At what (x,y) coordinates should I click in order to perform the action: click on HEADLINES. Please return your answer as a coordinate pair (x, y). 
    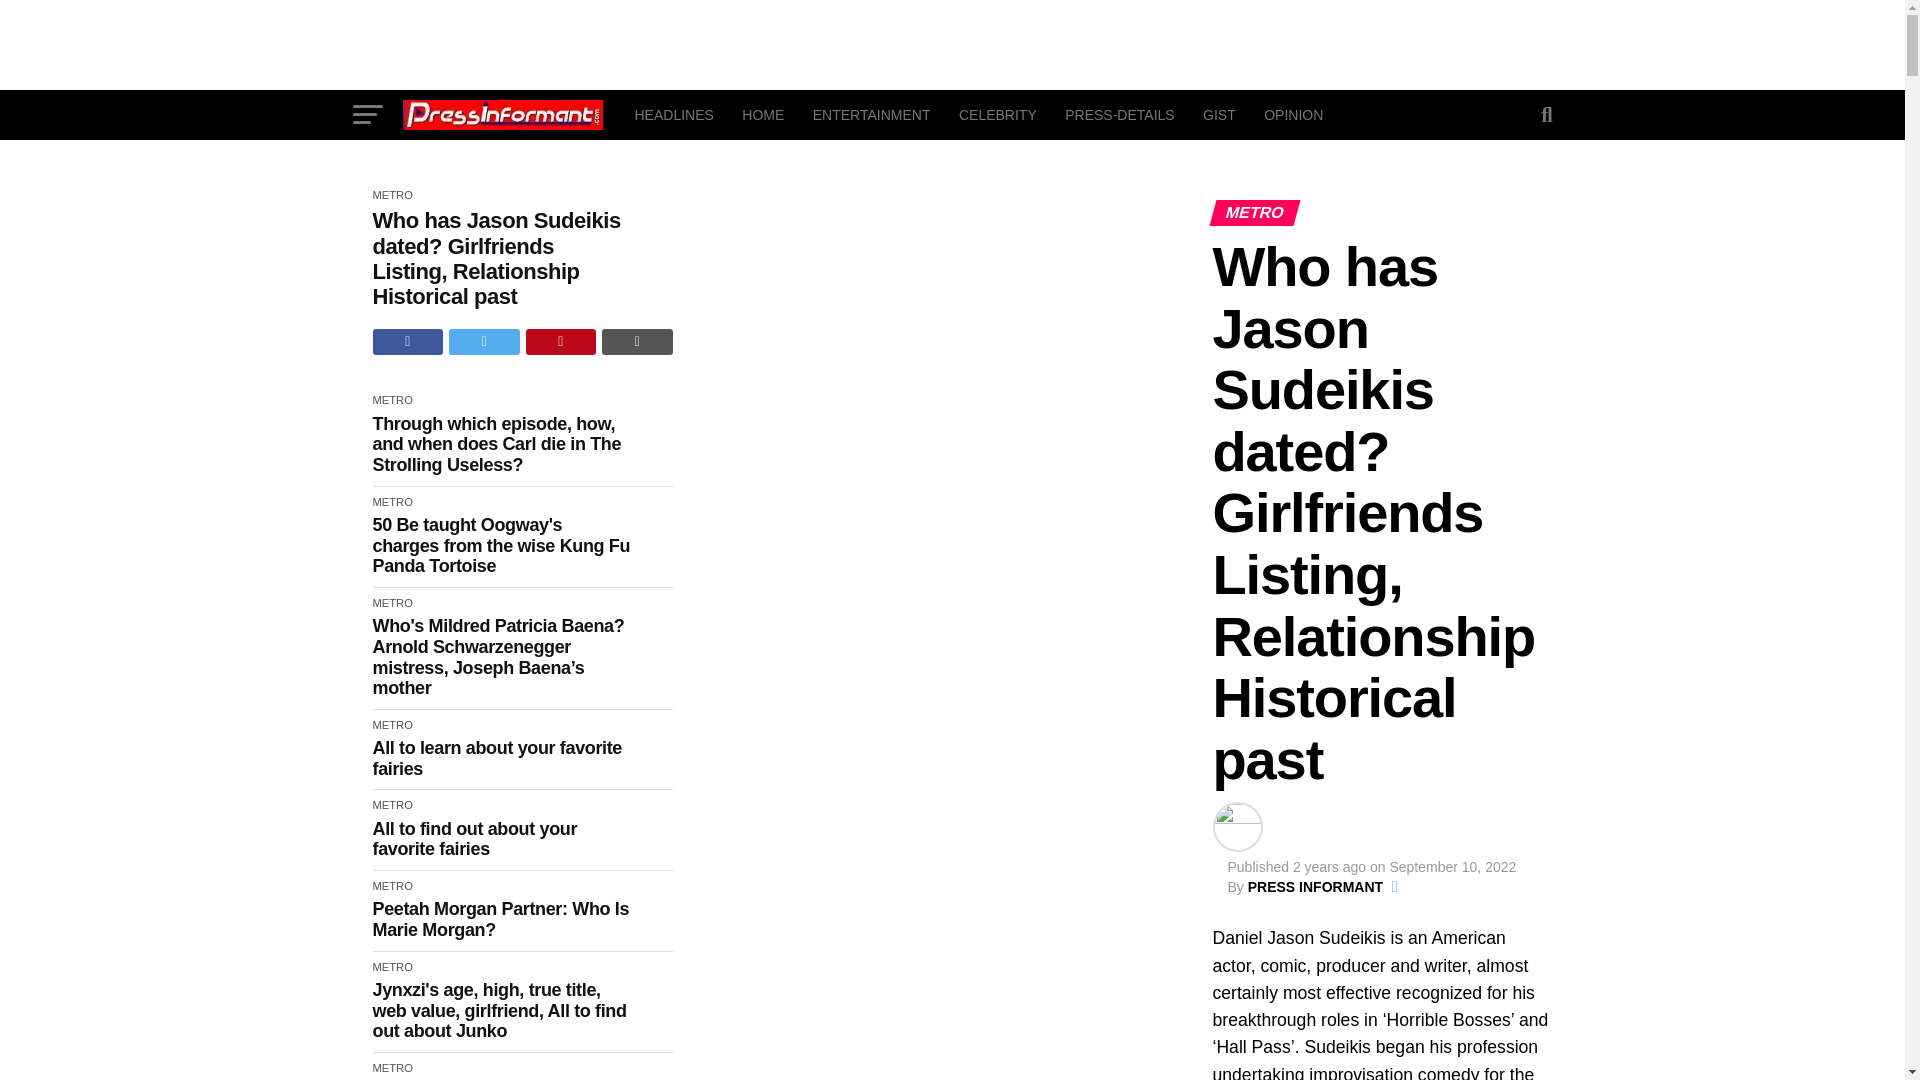
    Looking at the image, I should click on (674, 114).